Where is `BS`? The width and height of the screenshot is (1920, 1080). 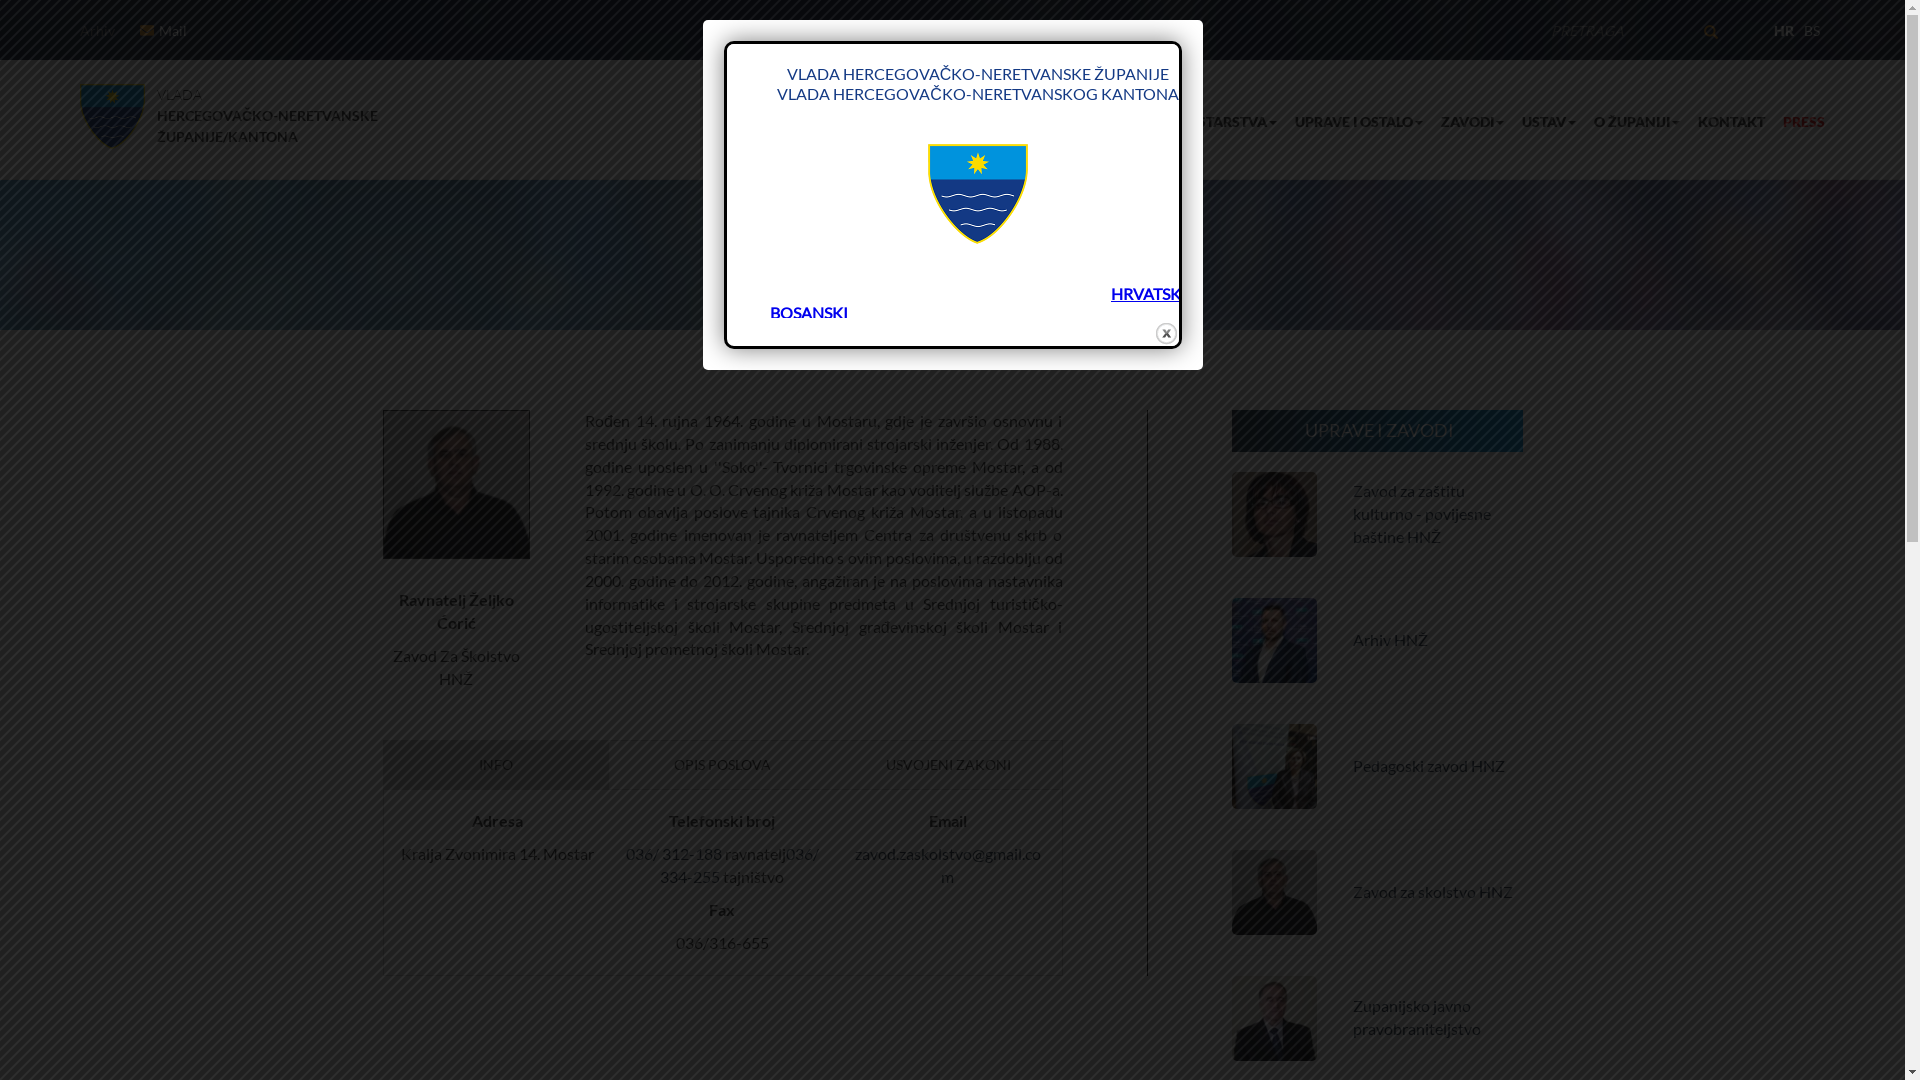 BS is located at coordinates (1812, 30).